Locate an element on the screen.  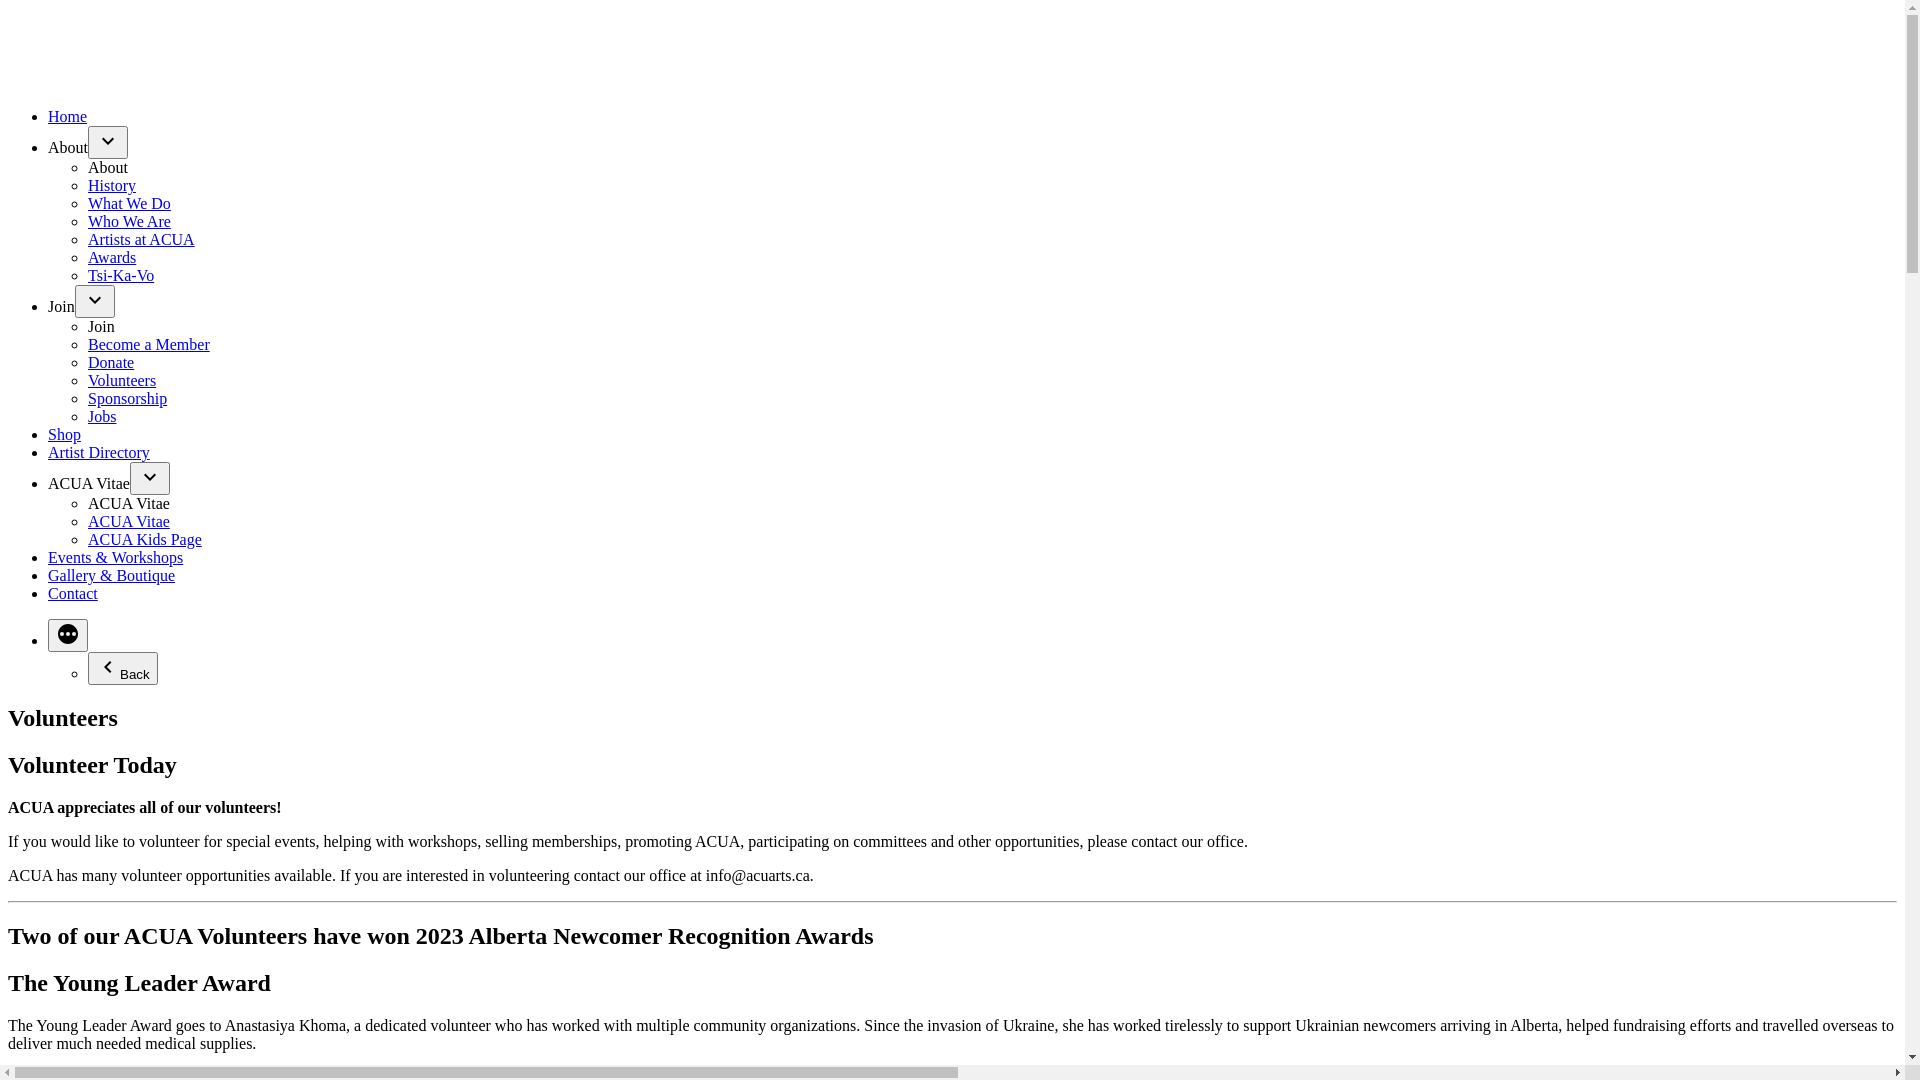
Tsi-Ka-Vo is located at coordinates (121, 276).